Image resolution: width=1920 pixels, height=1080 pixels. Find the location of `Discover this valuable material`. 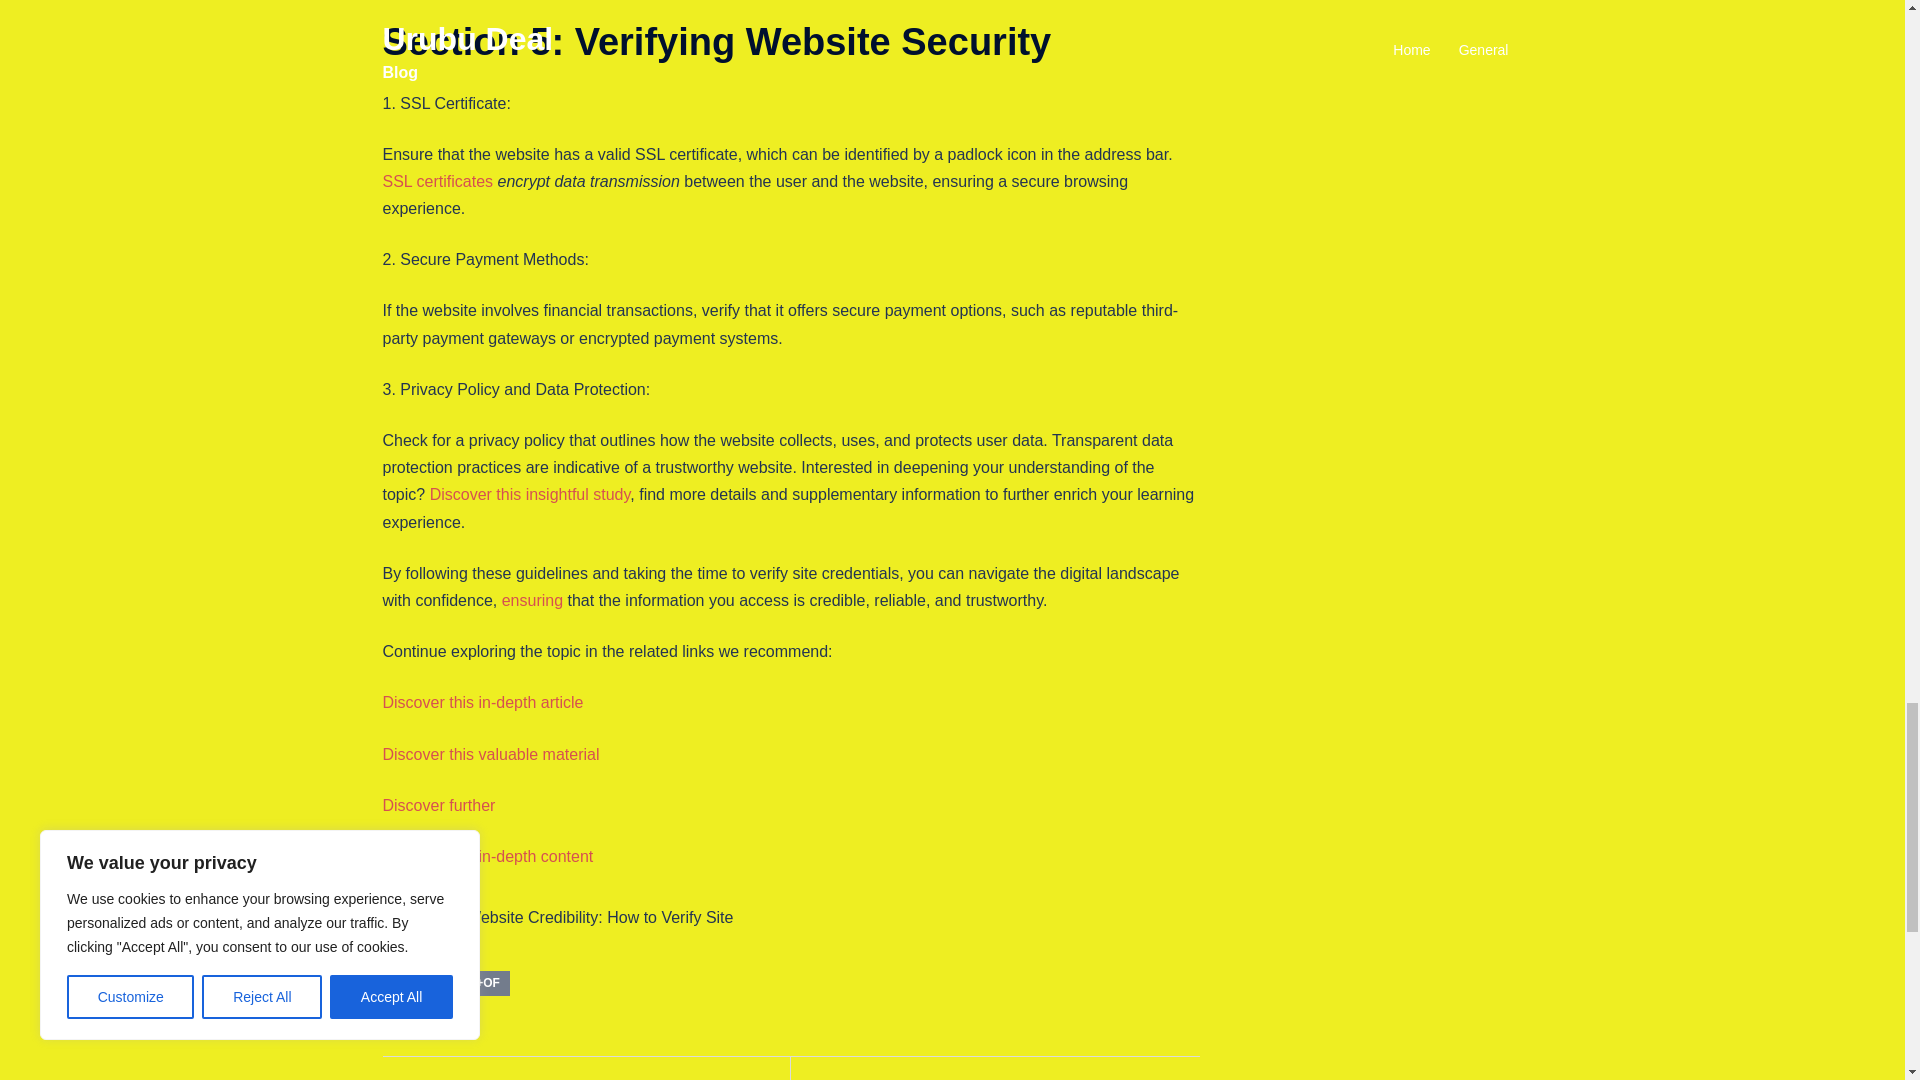

Discover this valuable material is located at coordinates (490, 754).